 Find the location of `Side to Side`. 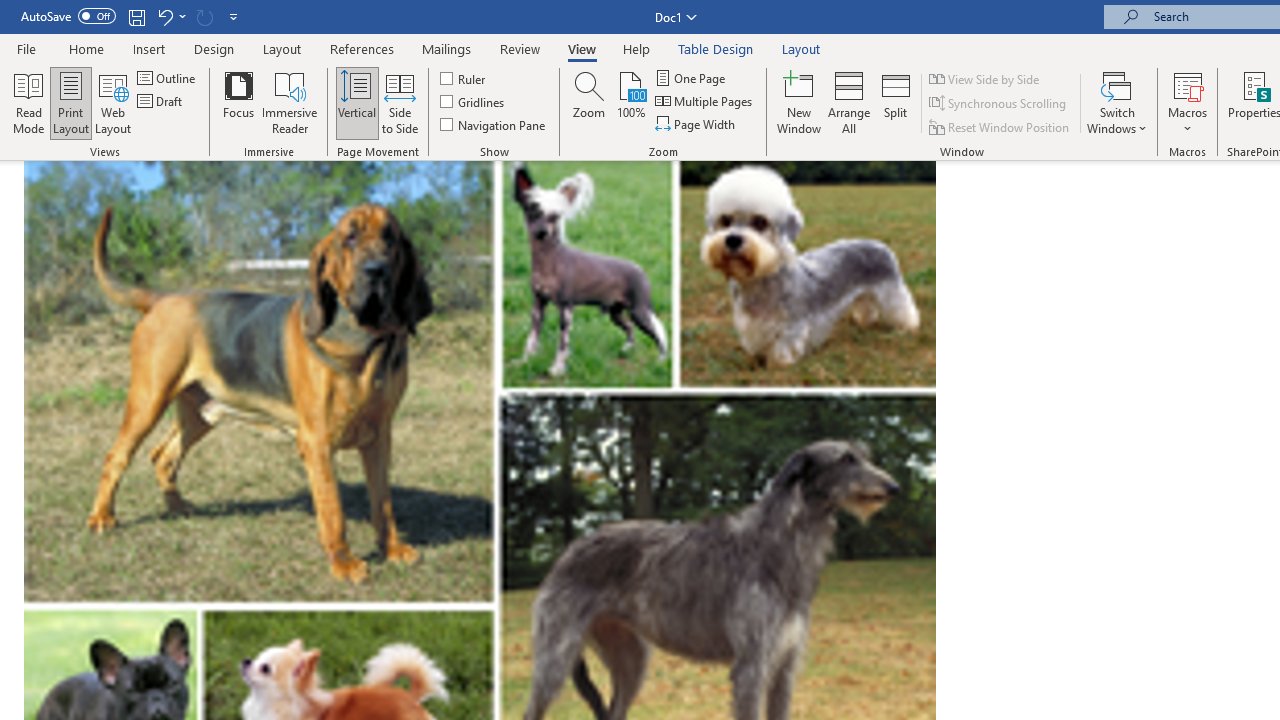

Side to Side is located at coordinates (400, 102).